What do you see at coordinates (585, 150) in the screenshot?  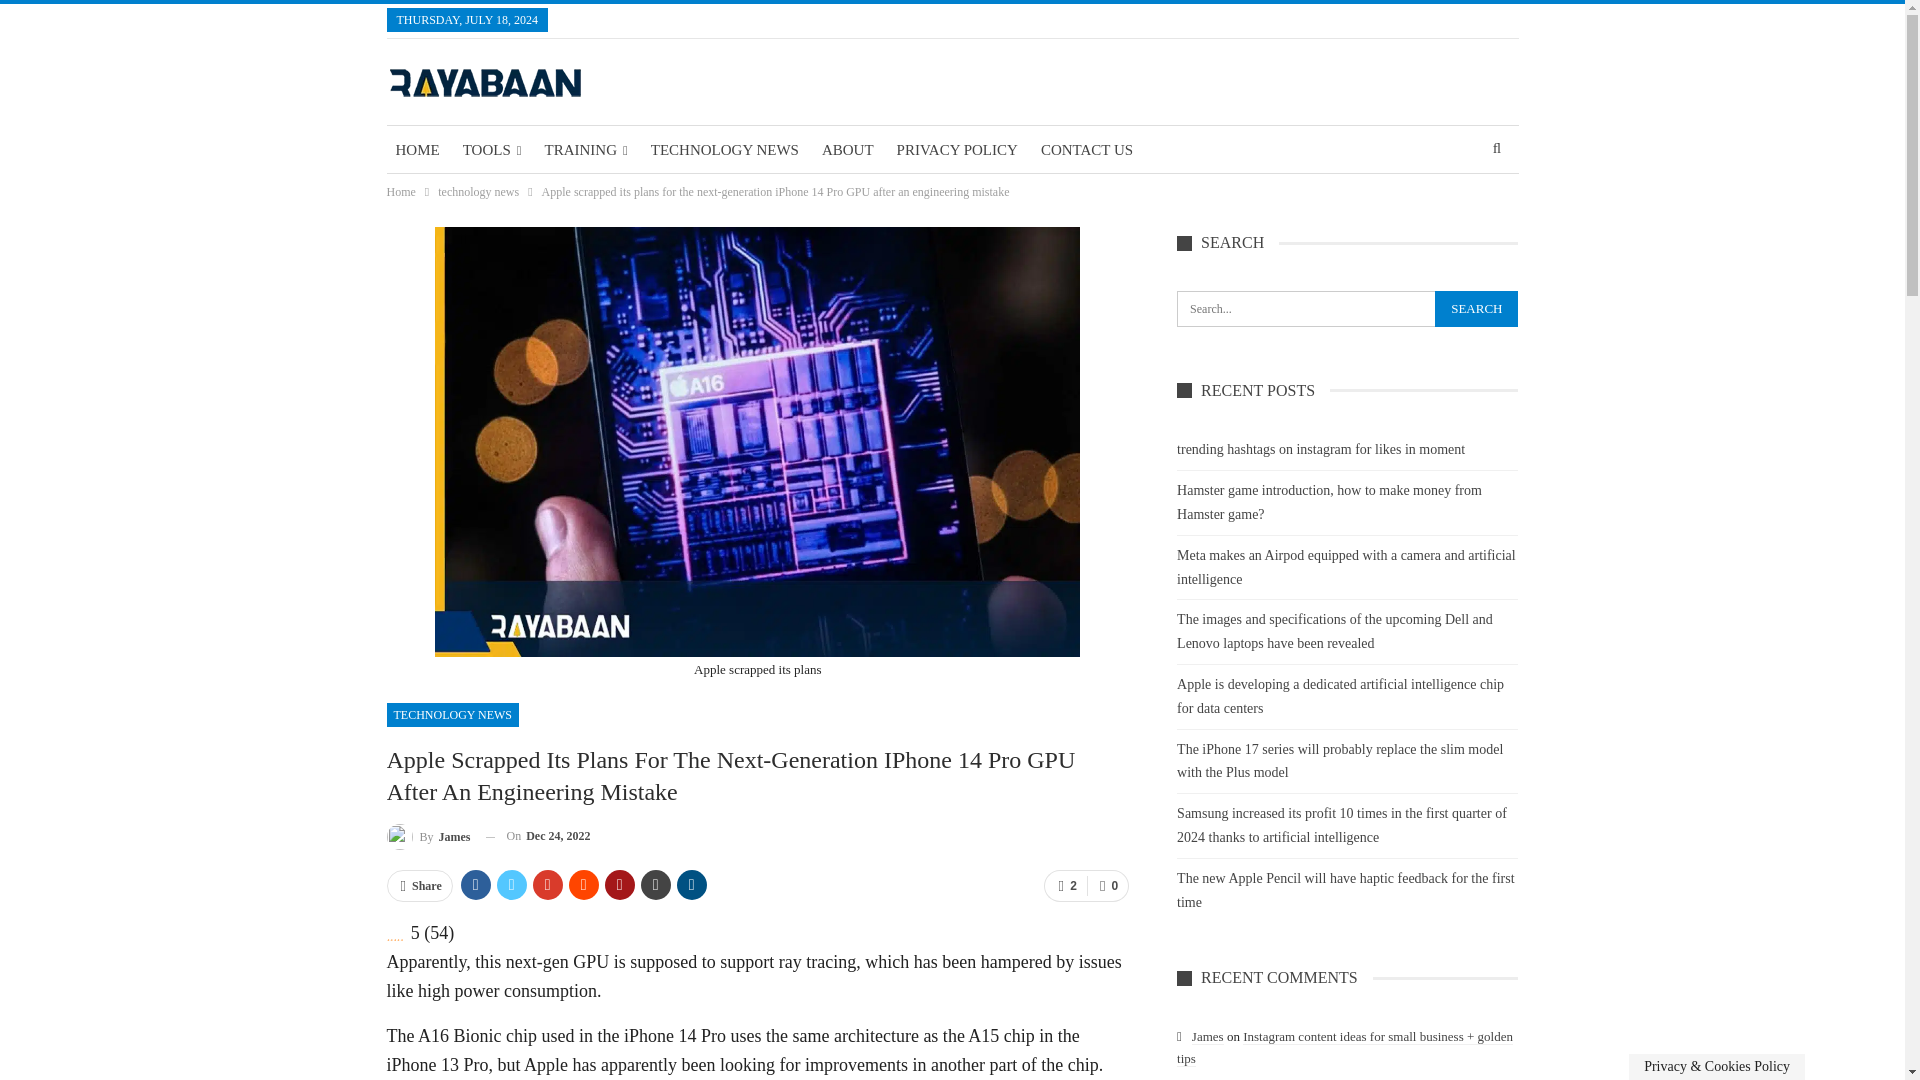 I see `TRAINING` at bounding box center [585, 150].